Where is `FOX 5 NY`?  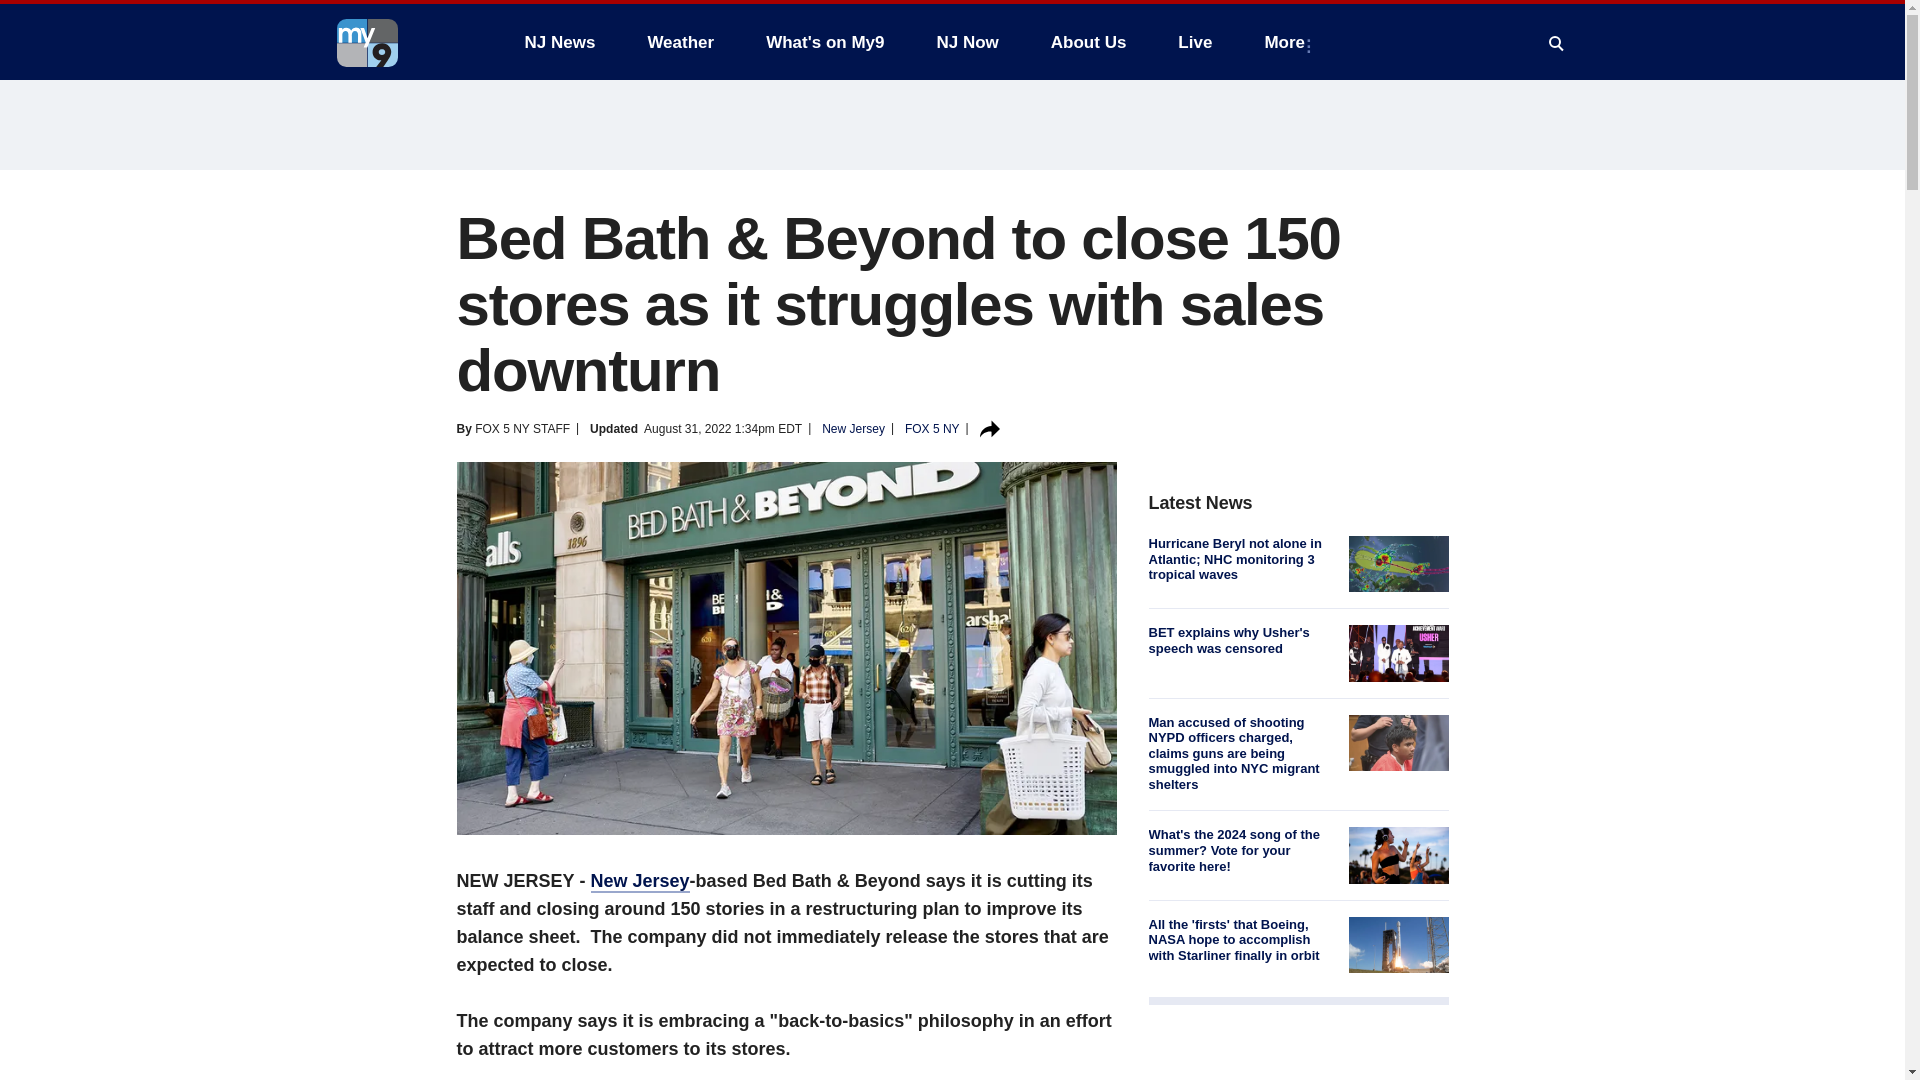 FOX 5 NY is located at coordinates (932, 429).